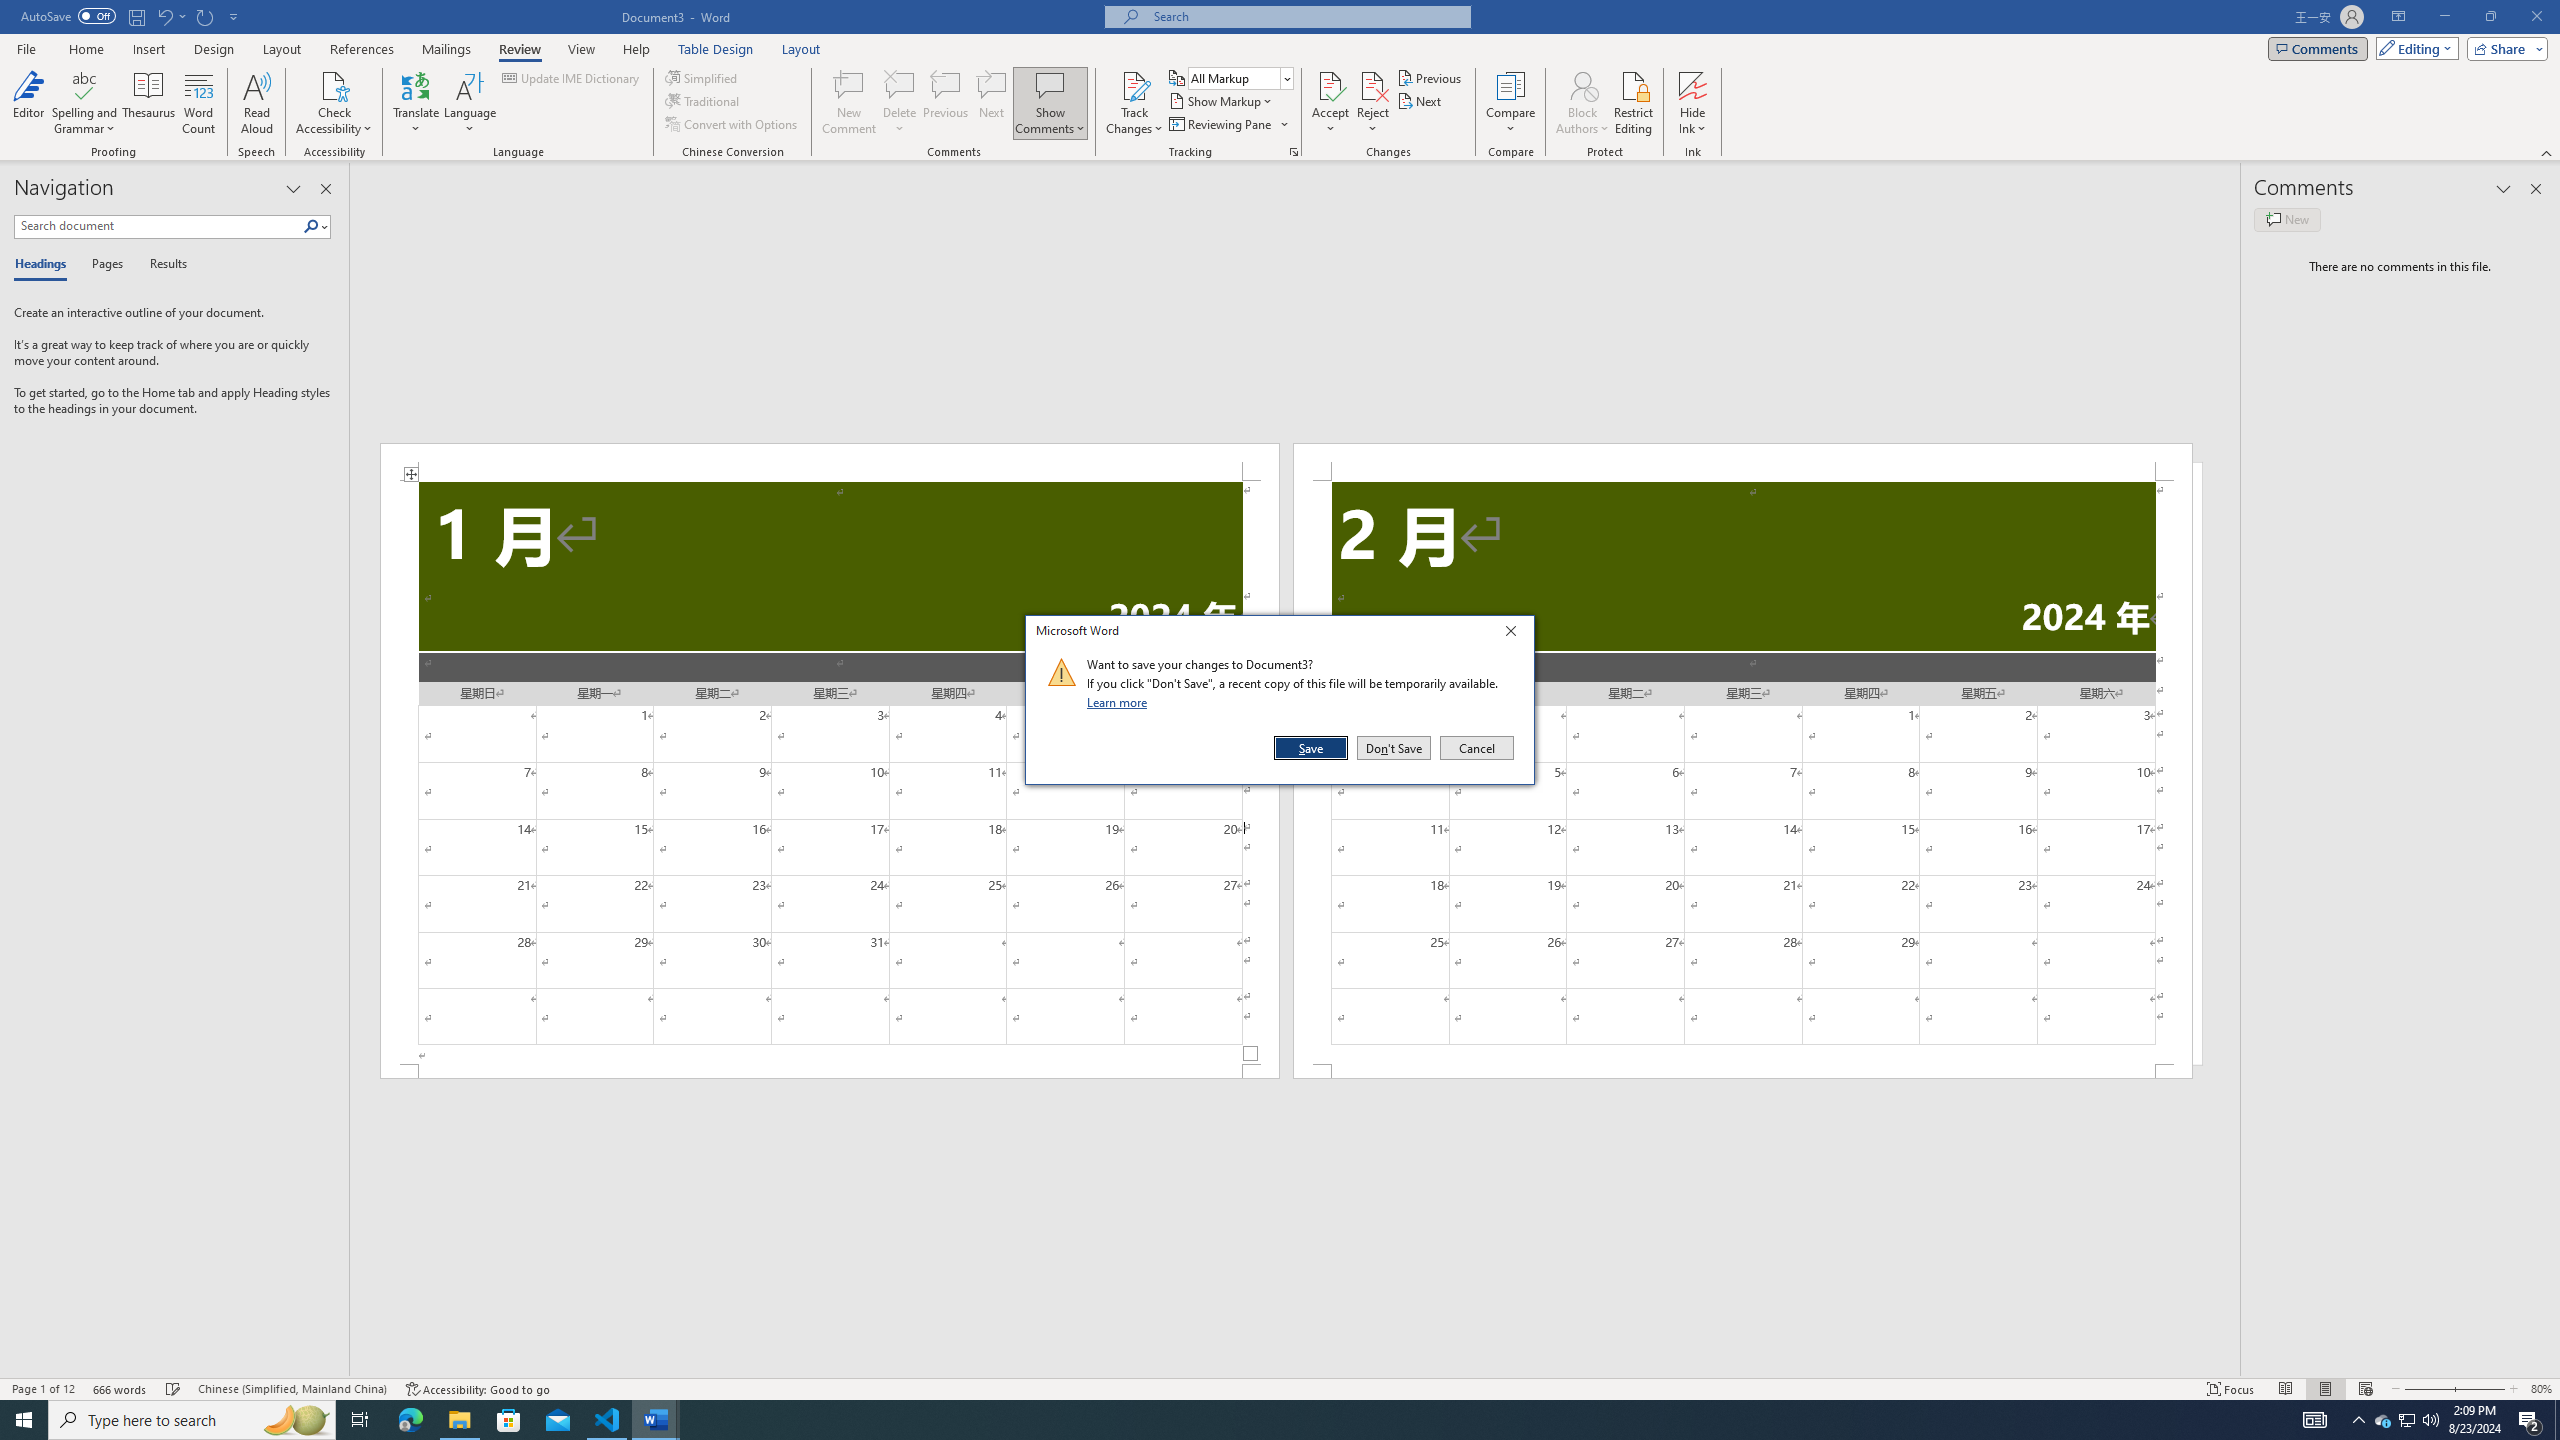 This screenshot has height=1440, width=2560. I want to click on Start, so click(24, 1420).